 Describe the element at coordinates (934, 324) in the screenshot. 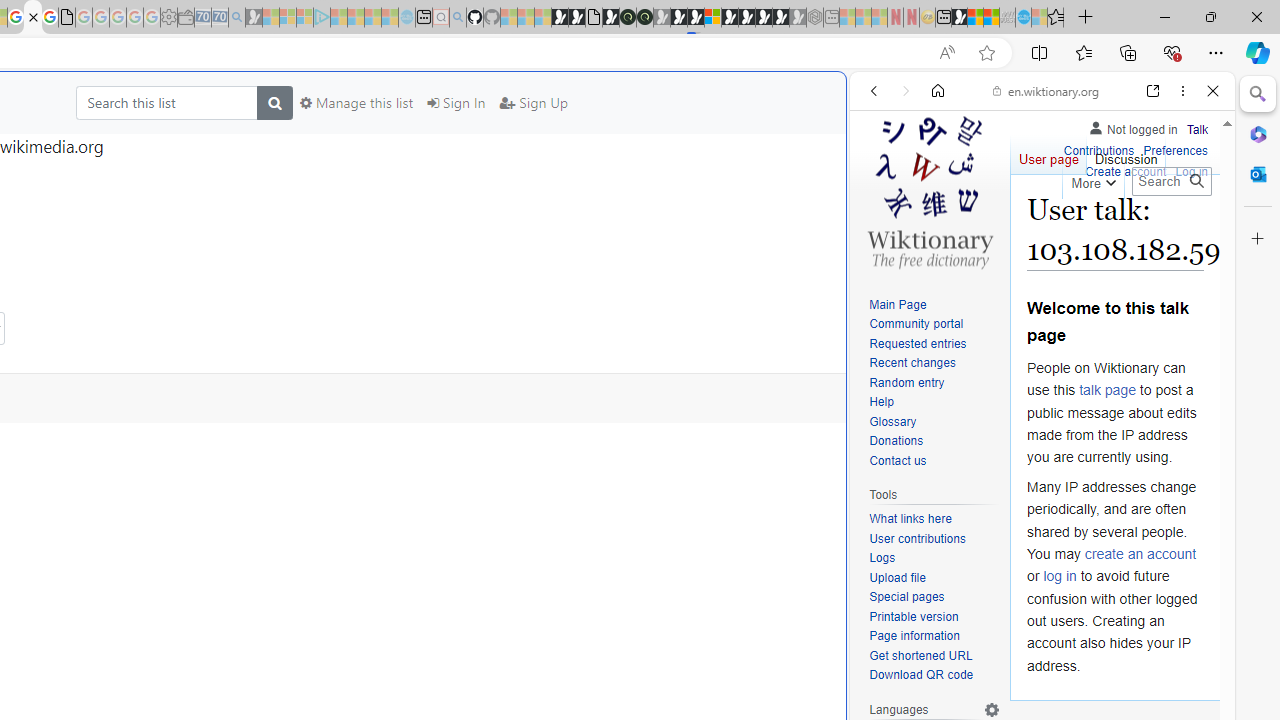

I see `Community portal` at that location.